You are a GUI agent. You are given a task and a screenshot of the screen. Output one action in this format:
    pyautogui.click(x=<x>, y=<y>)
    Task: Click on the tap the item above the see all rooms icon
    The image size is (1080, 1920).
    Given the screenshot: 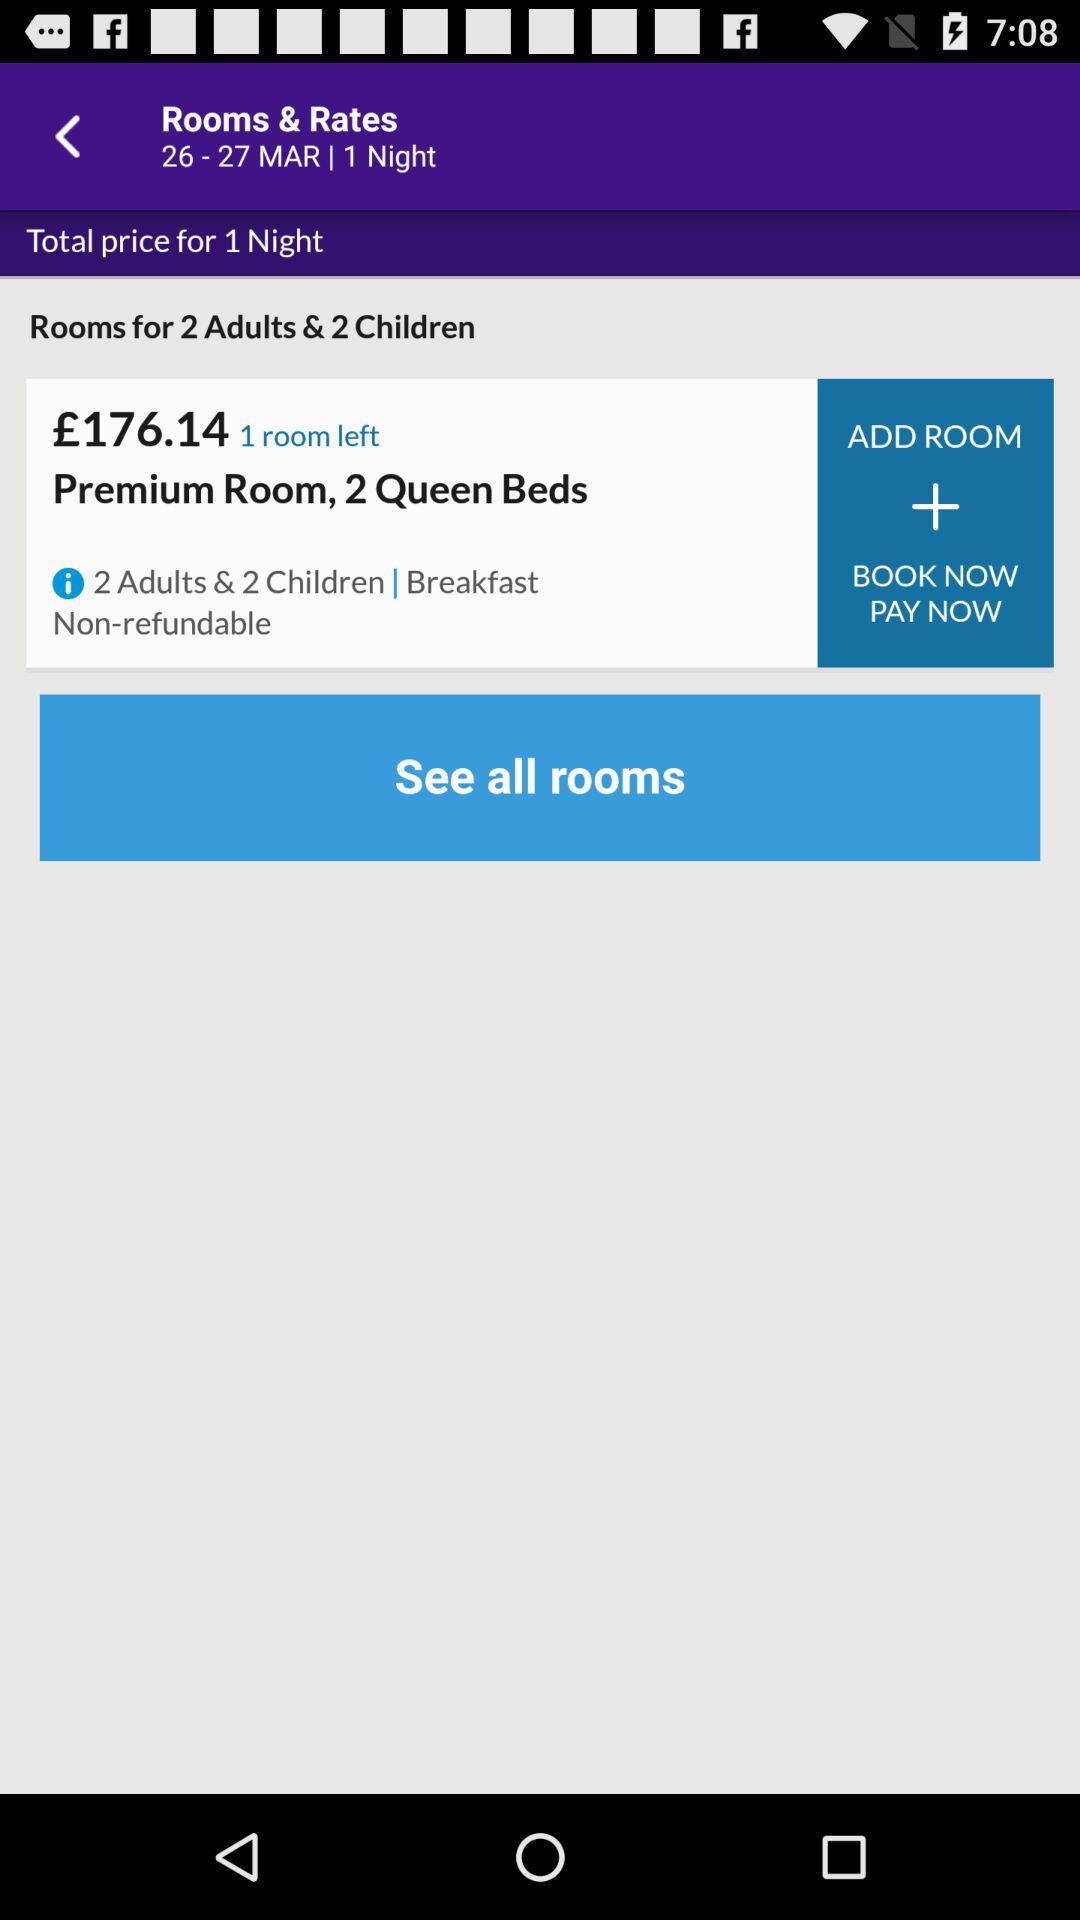 What is the action you would take?
    pyautogui.click(x=935, y=593)
    